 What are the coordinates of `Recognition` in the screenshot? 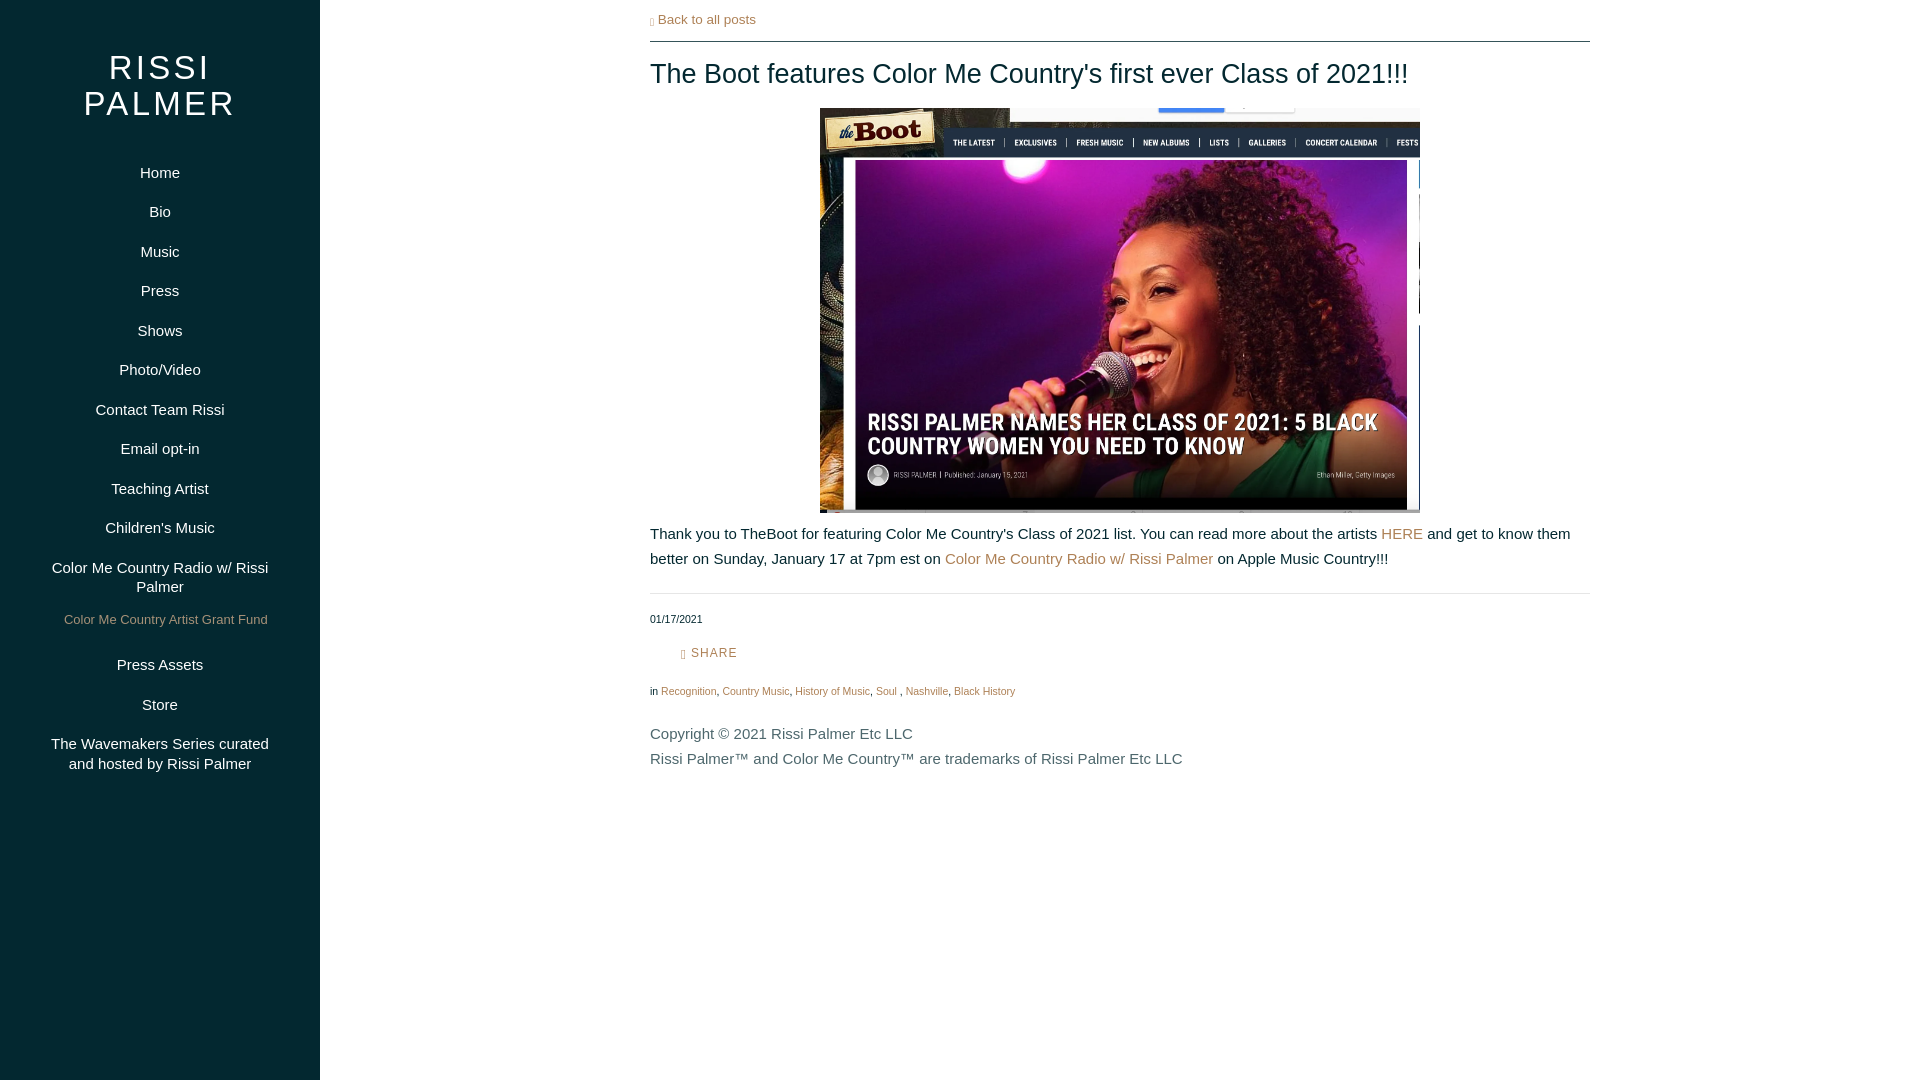 It's located at (688, 690).